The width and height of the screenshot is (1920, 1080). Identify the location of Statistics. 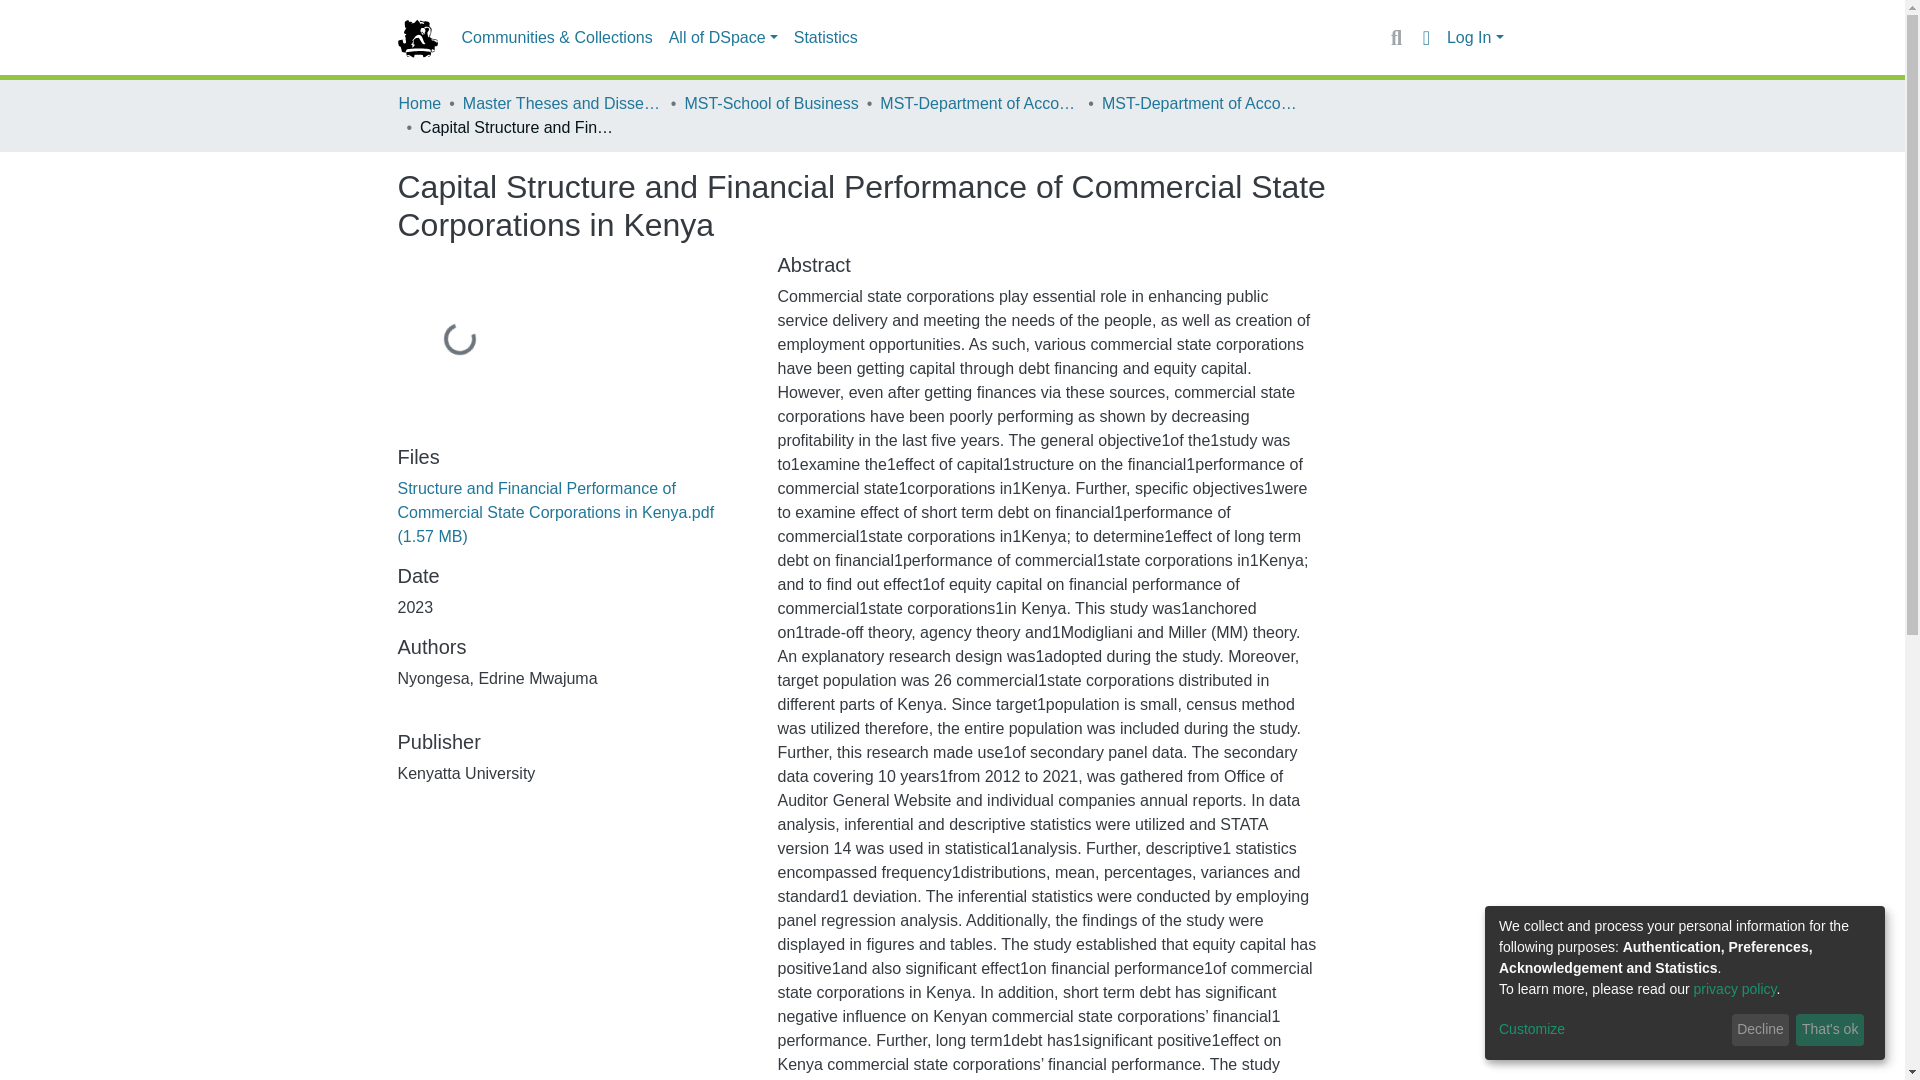
(825, 38).